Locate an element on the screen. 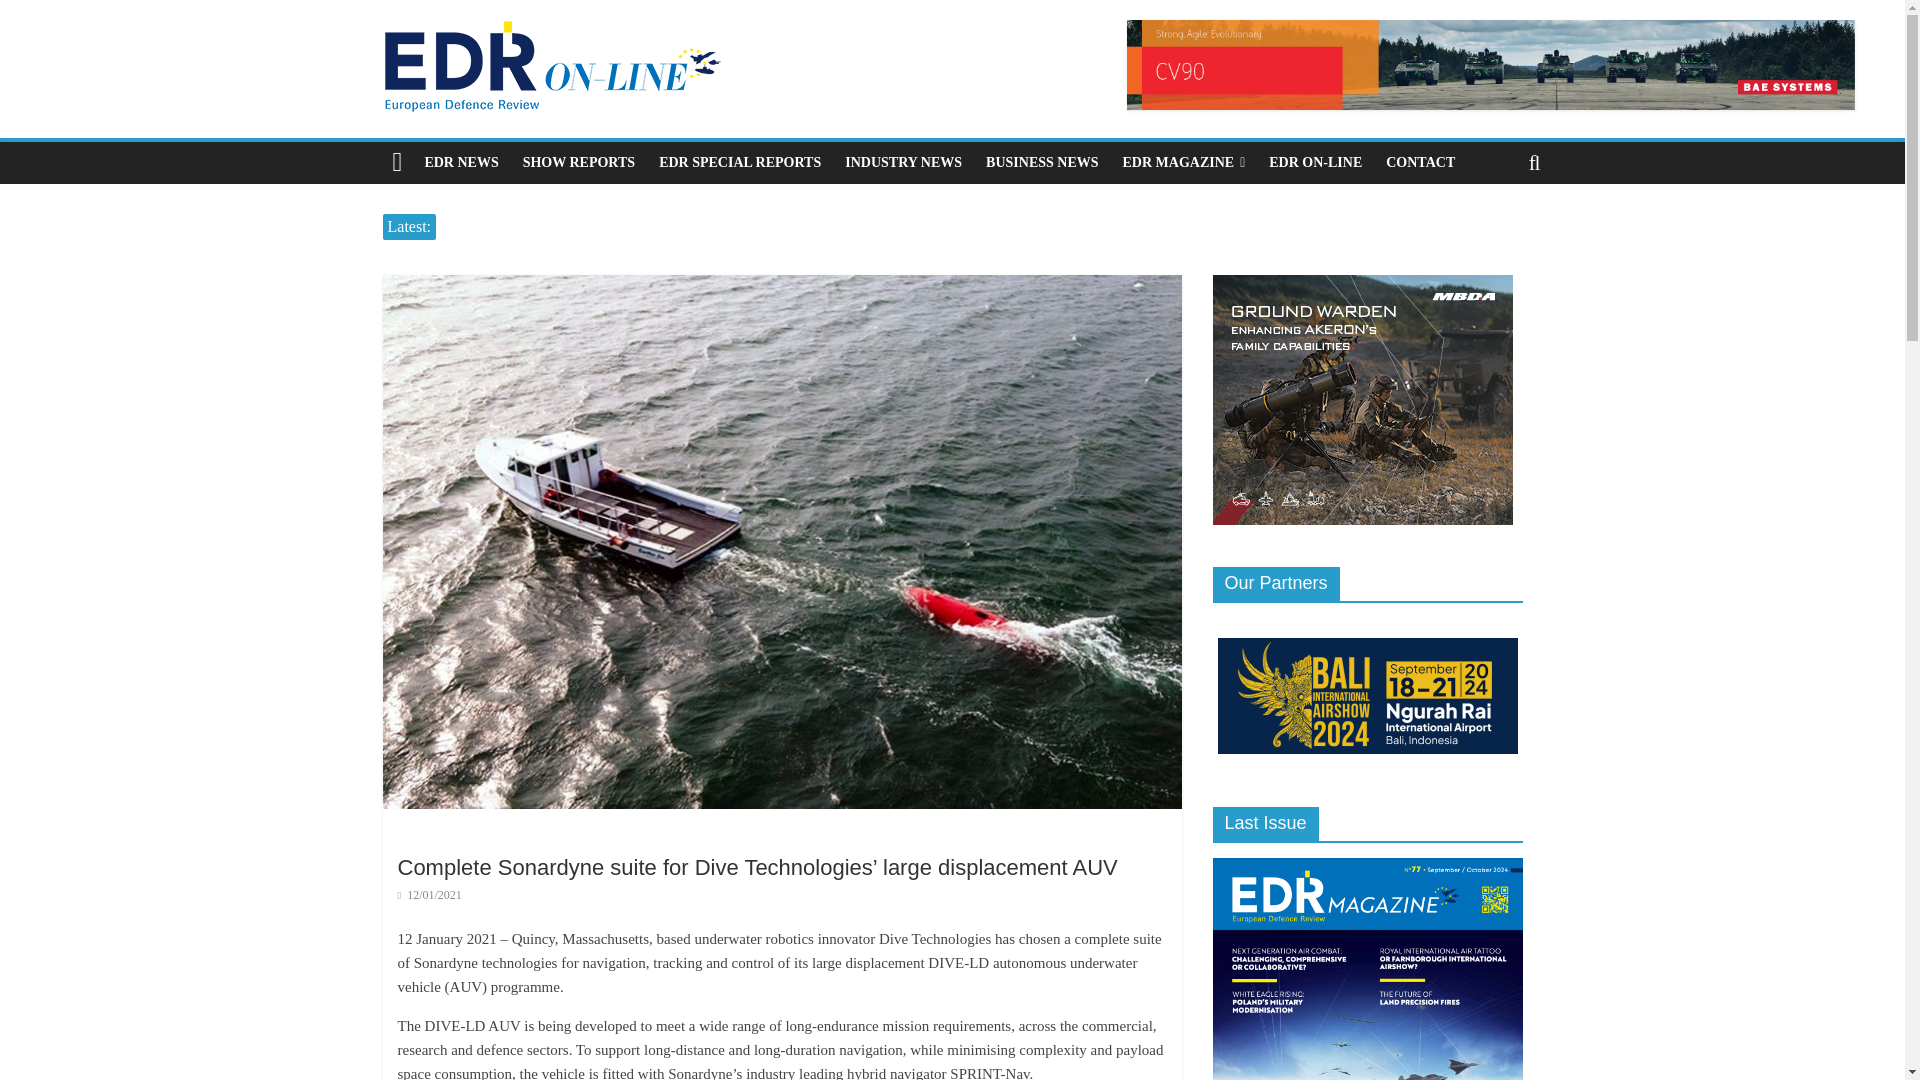  INDUSTRY NEWS is located at coordinates (903, 162).